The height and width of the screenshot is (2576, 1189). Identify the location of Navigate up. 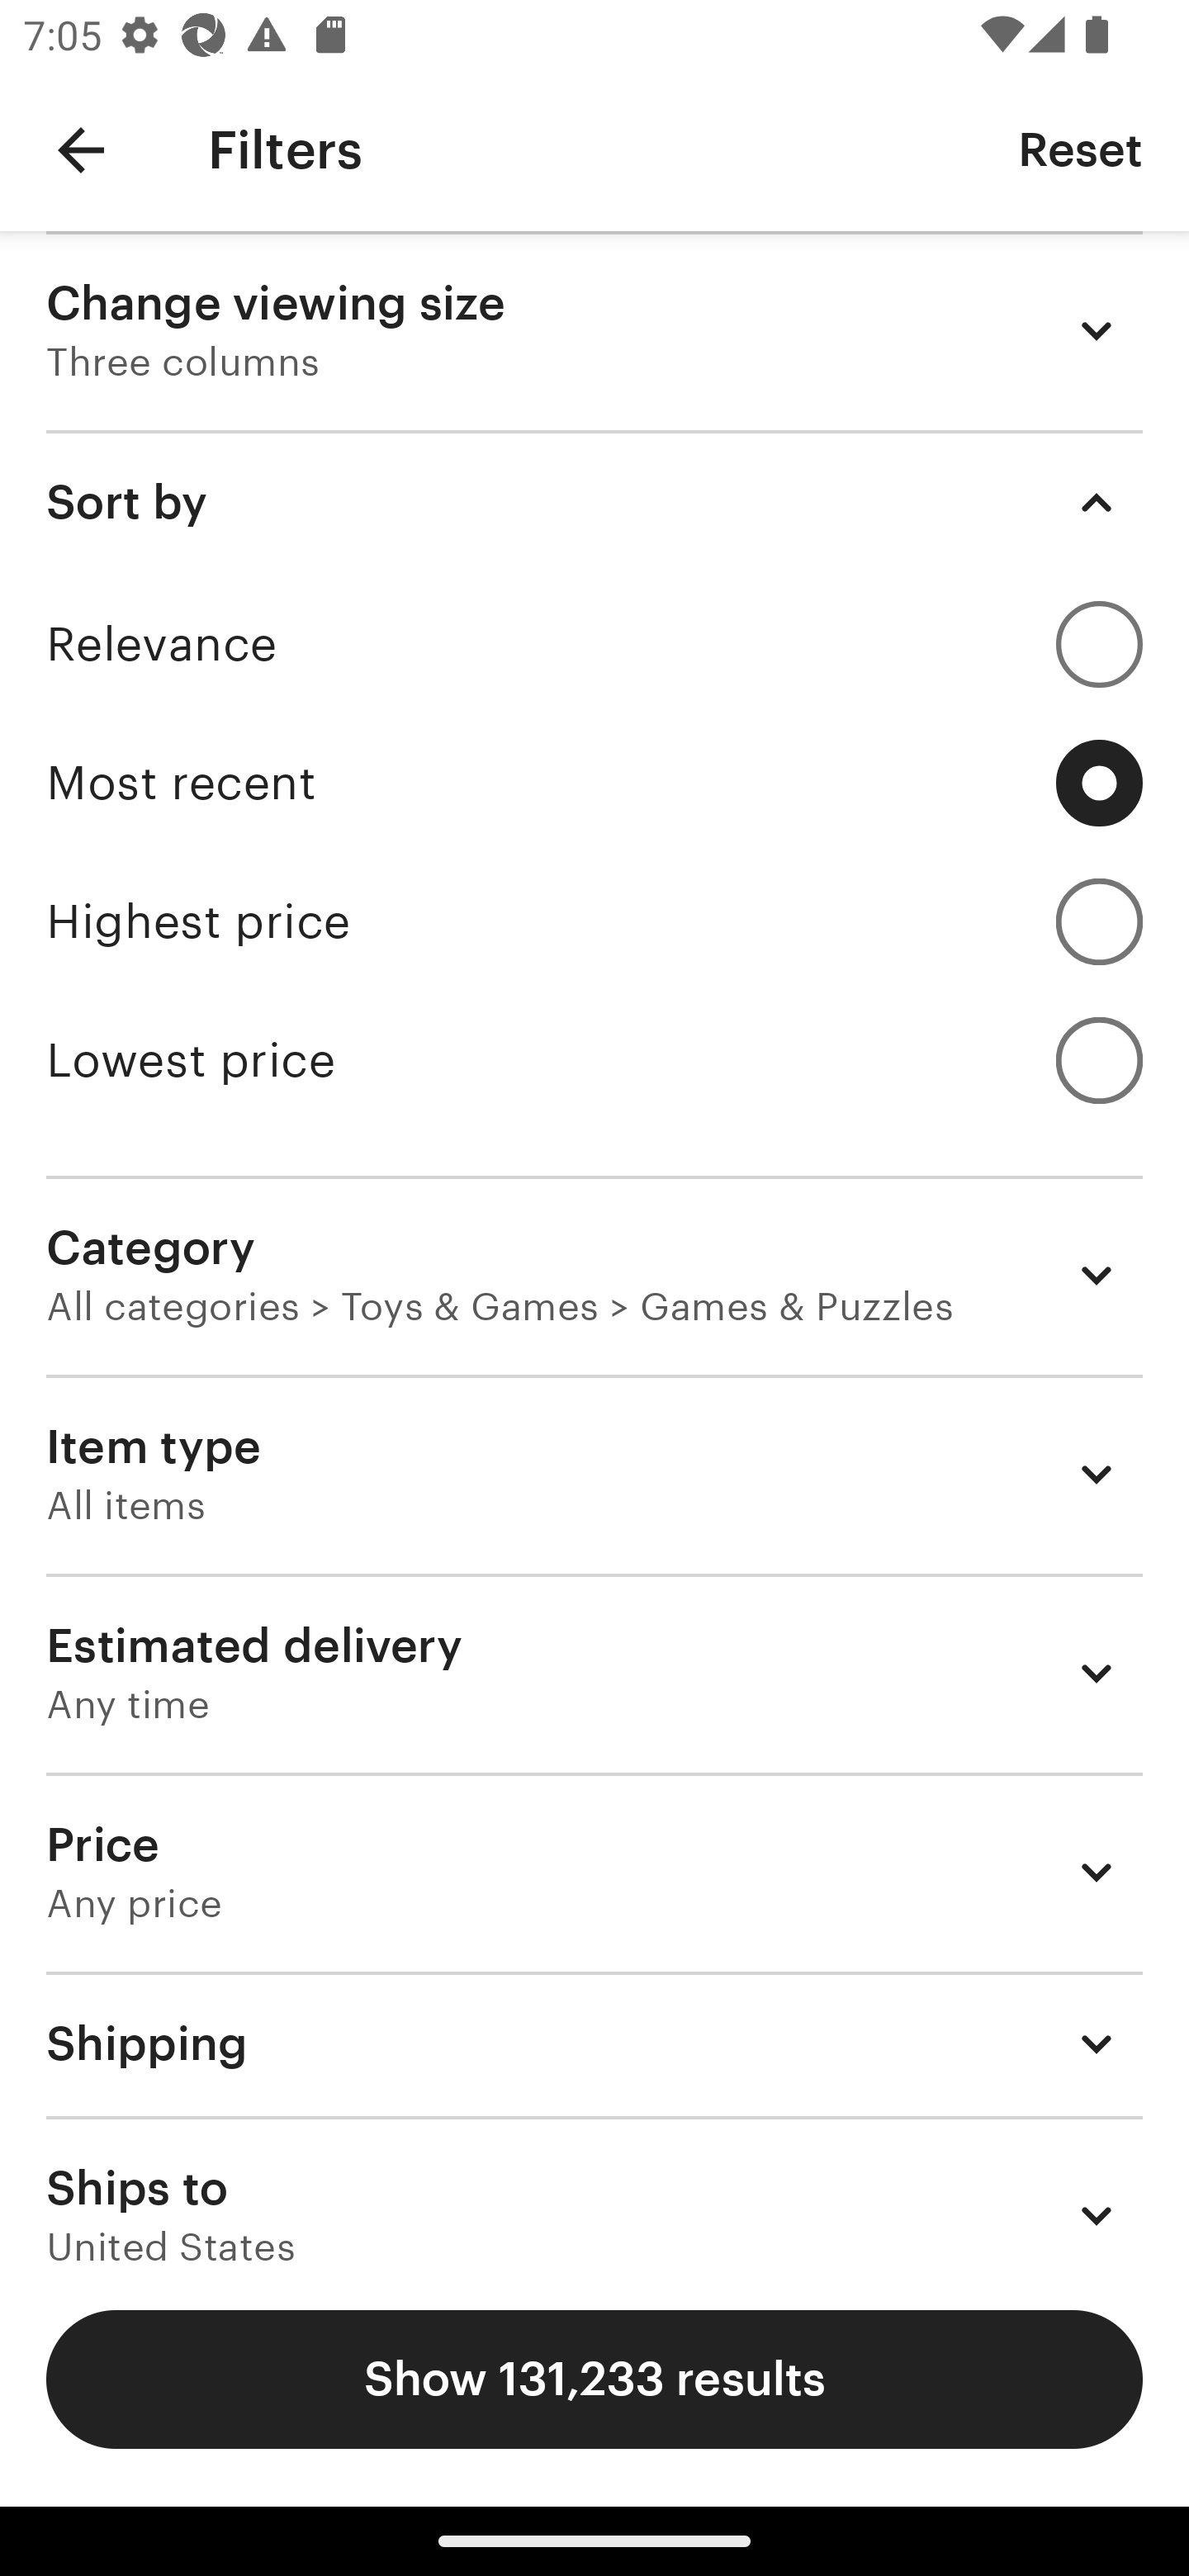
(81, 150).